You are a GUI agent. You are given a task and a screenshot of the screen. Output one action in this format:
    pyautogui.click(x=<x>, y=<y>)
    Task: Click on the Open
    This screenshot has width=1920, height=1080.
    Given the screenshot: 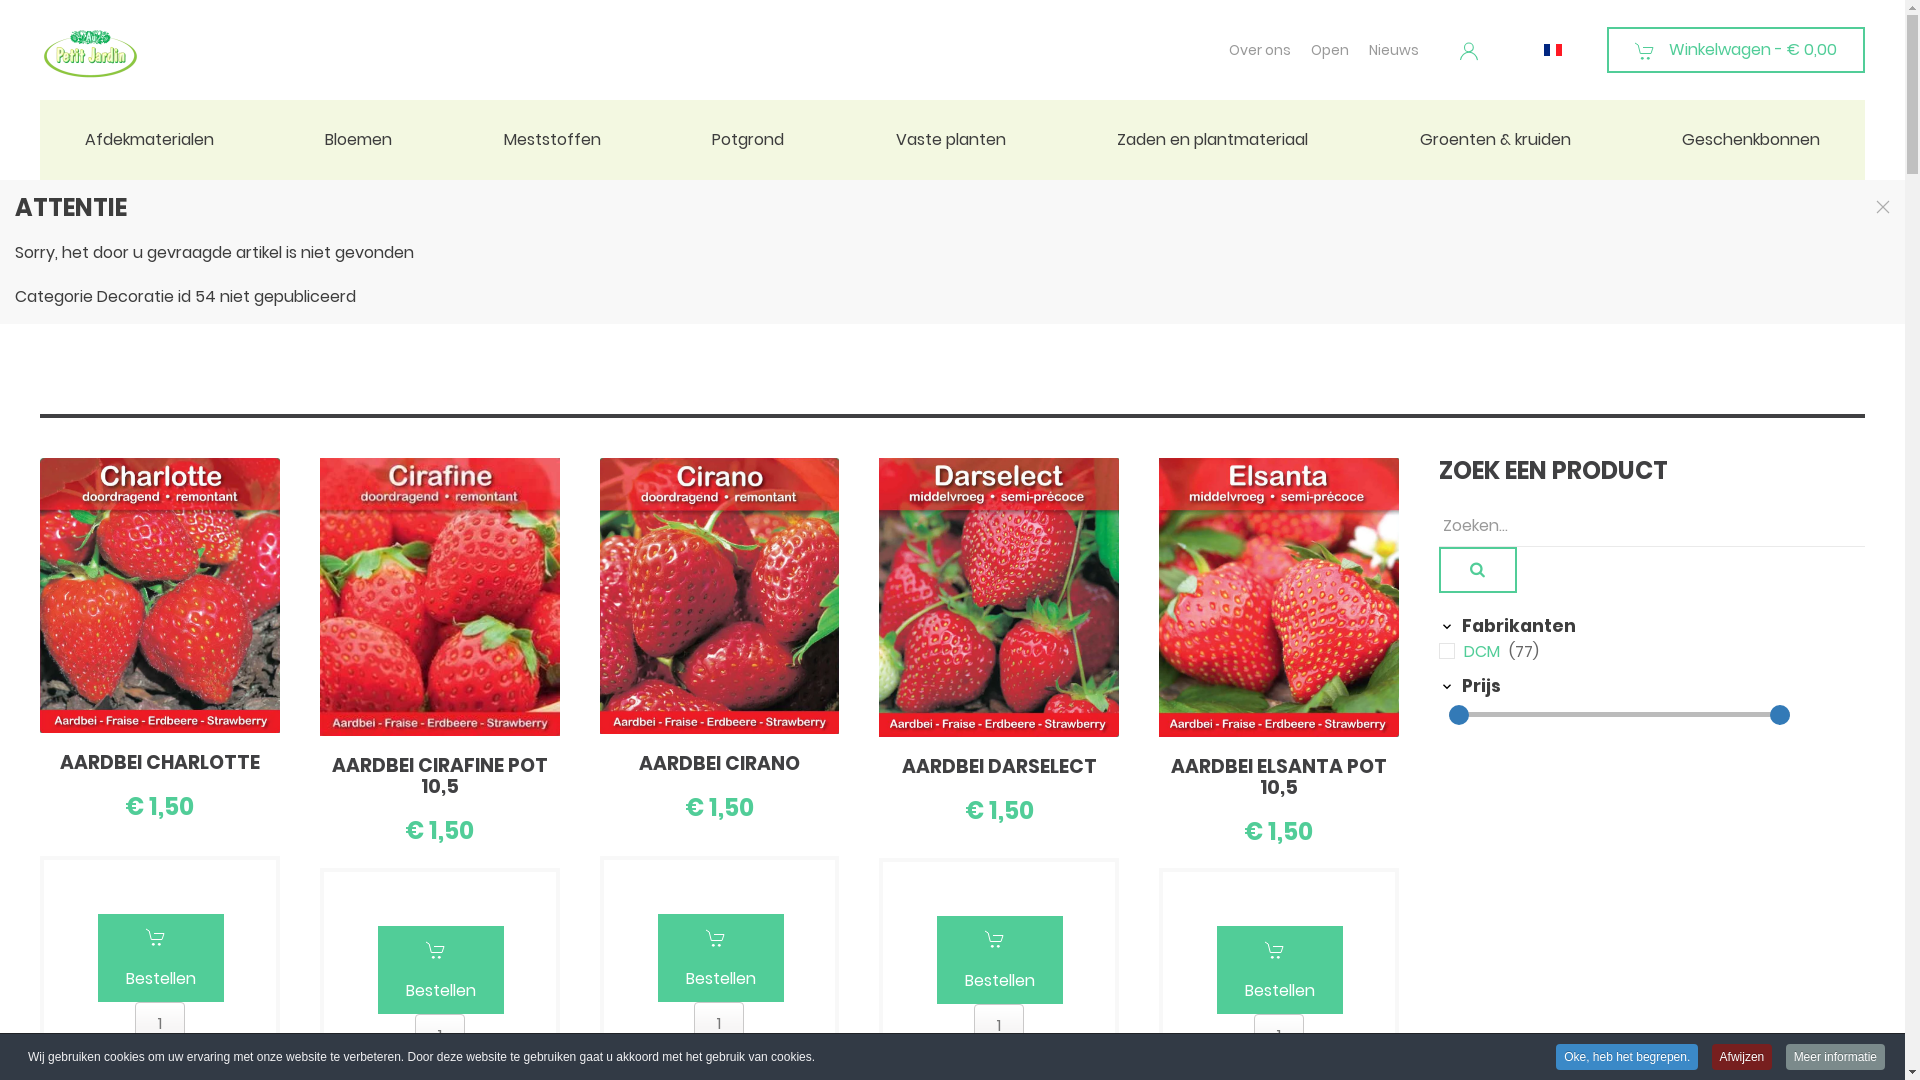 What is the action you would take?
    pyautogui.click(x=1330, y=50)
    